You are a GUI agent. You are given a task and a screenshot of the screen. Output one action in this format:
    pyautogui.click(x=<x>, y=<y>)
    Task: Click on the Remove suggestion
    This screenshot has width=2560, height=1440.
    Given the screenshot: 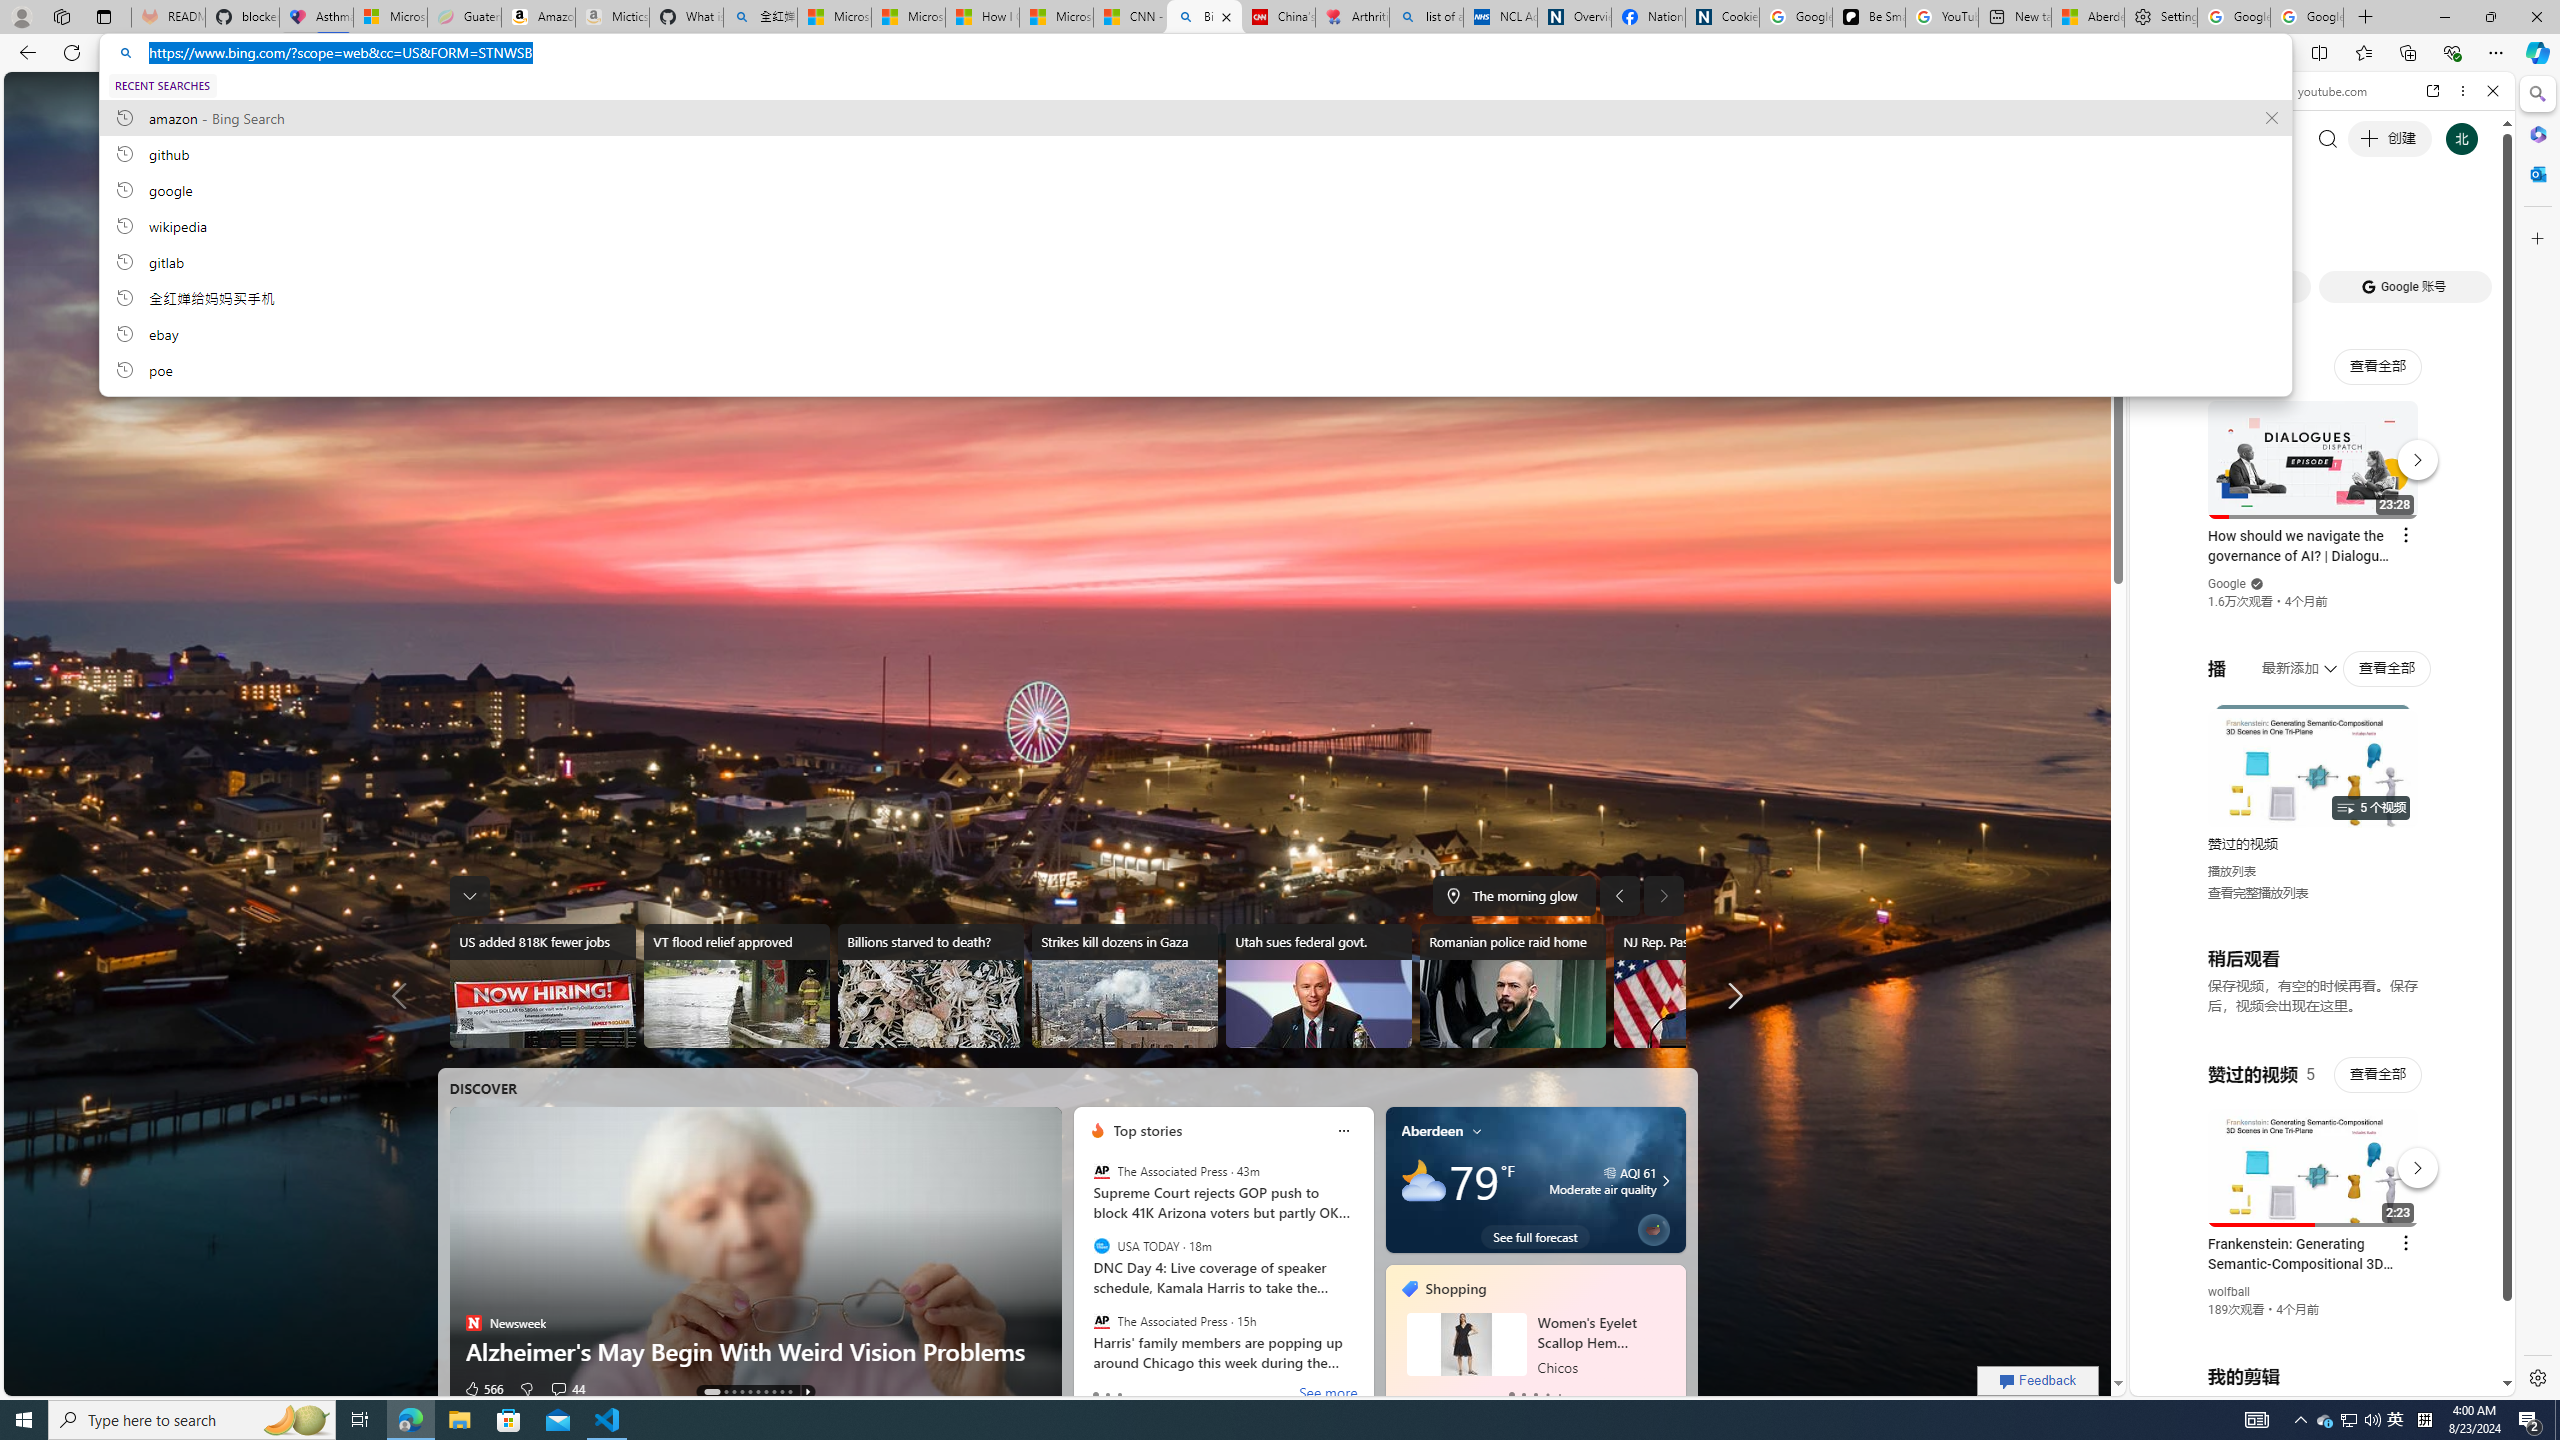 What is the action you would take?
    pyautogui.click(x=2272, y=118)
    